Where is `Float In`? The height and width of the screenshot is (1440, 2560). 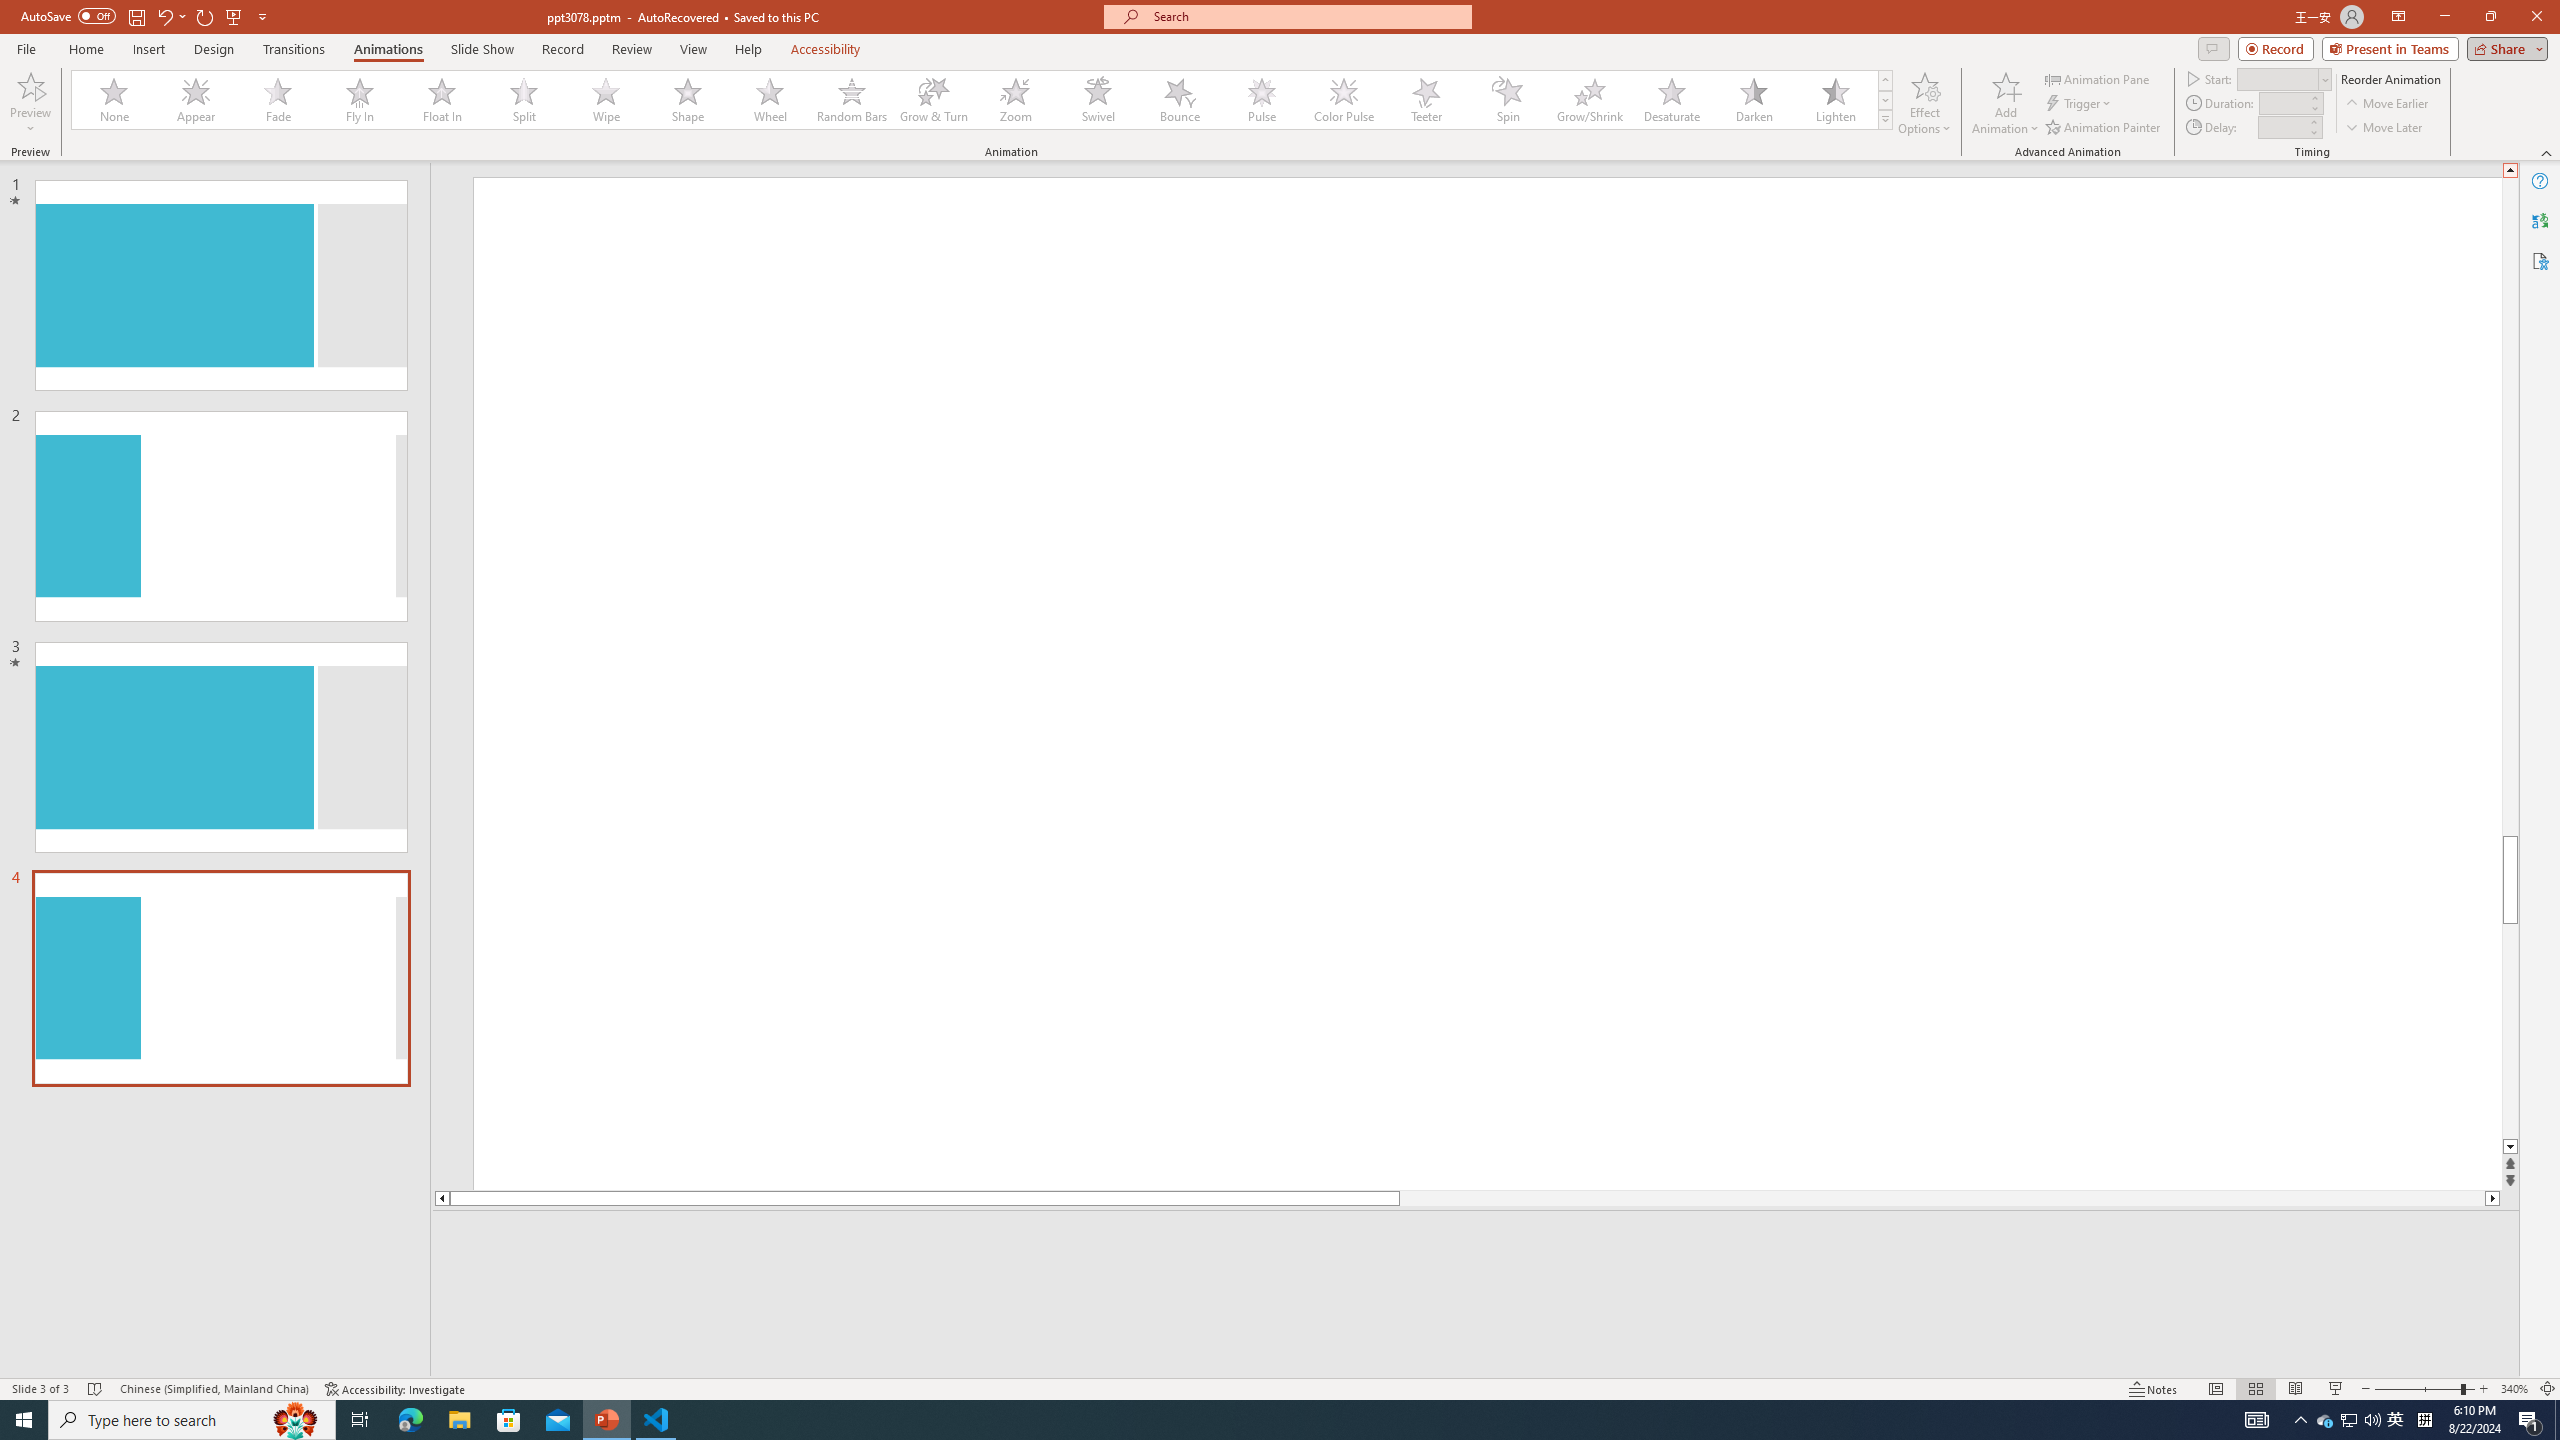 Float In is located at coordinates (442, 100).